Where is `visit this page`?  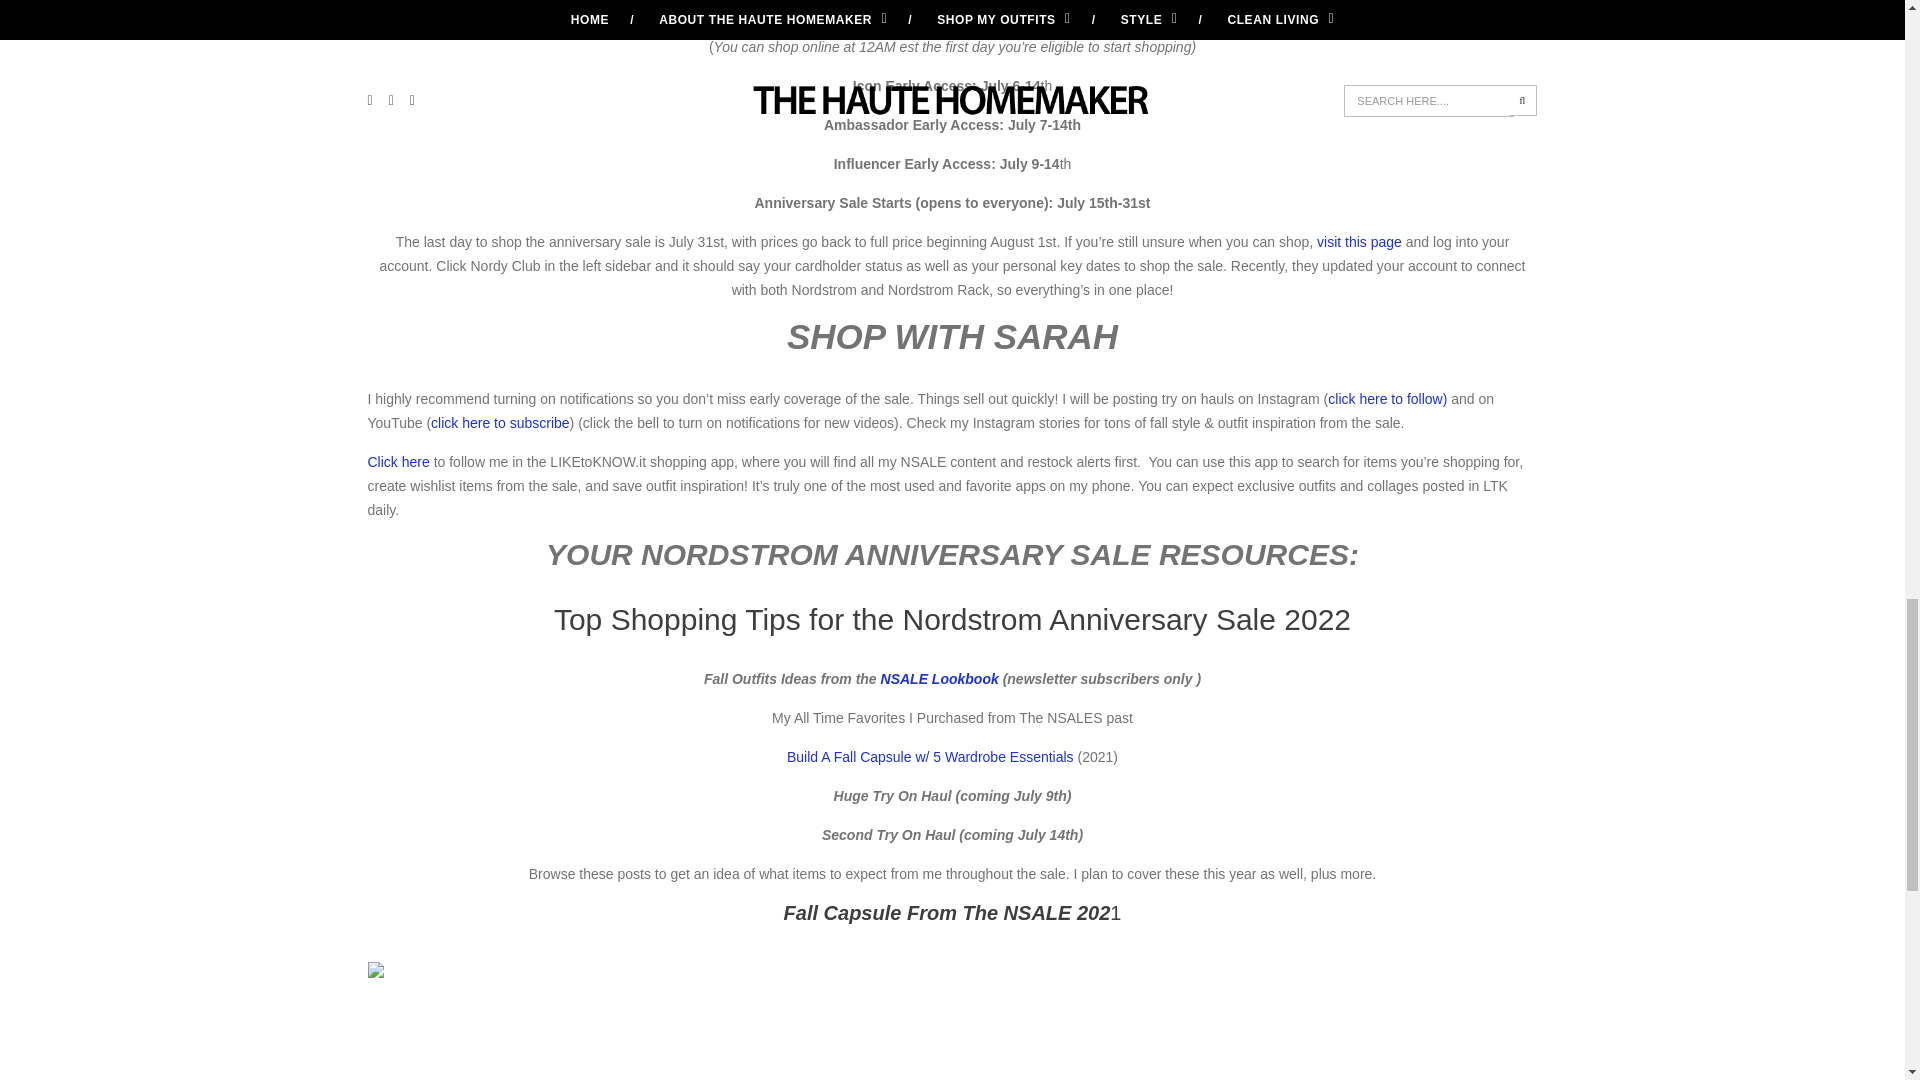
visit this page is located at coordinates (1359, 242).